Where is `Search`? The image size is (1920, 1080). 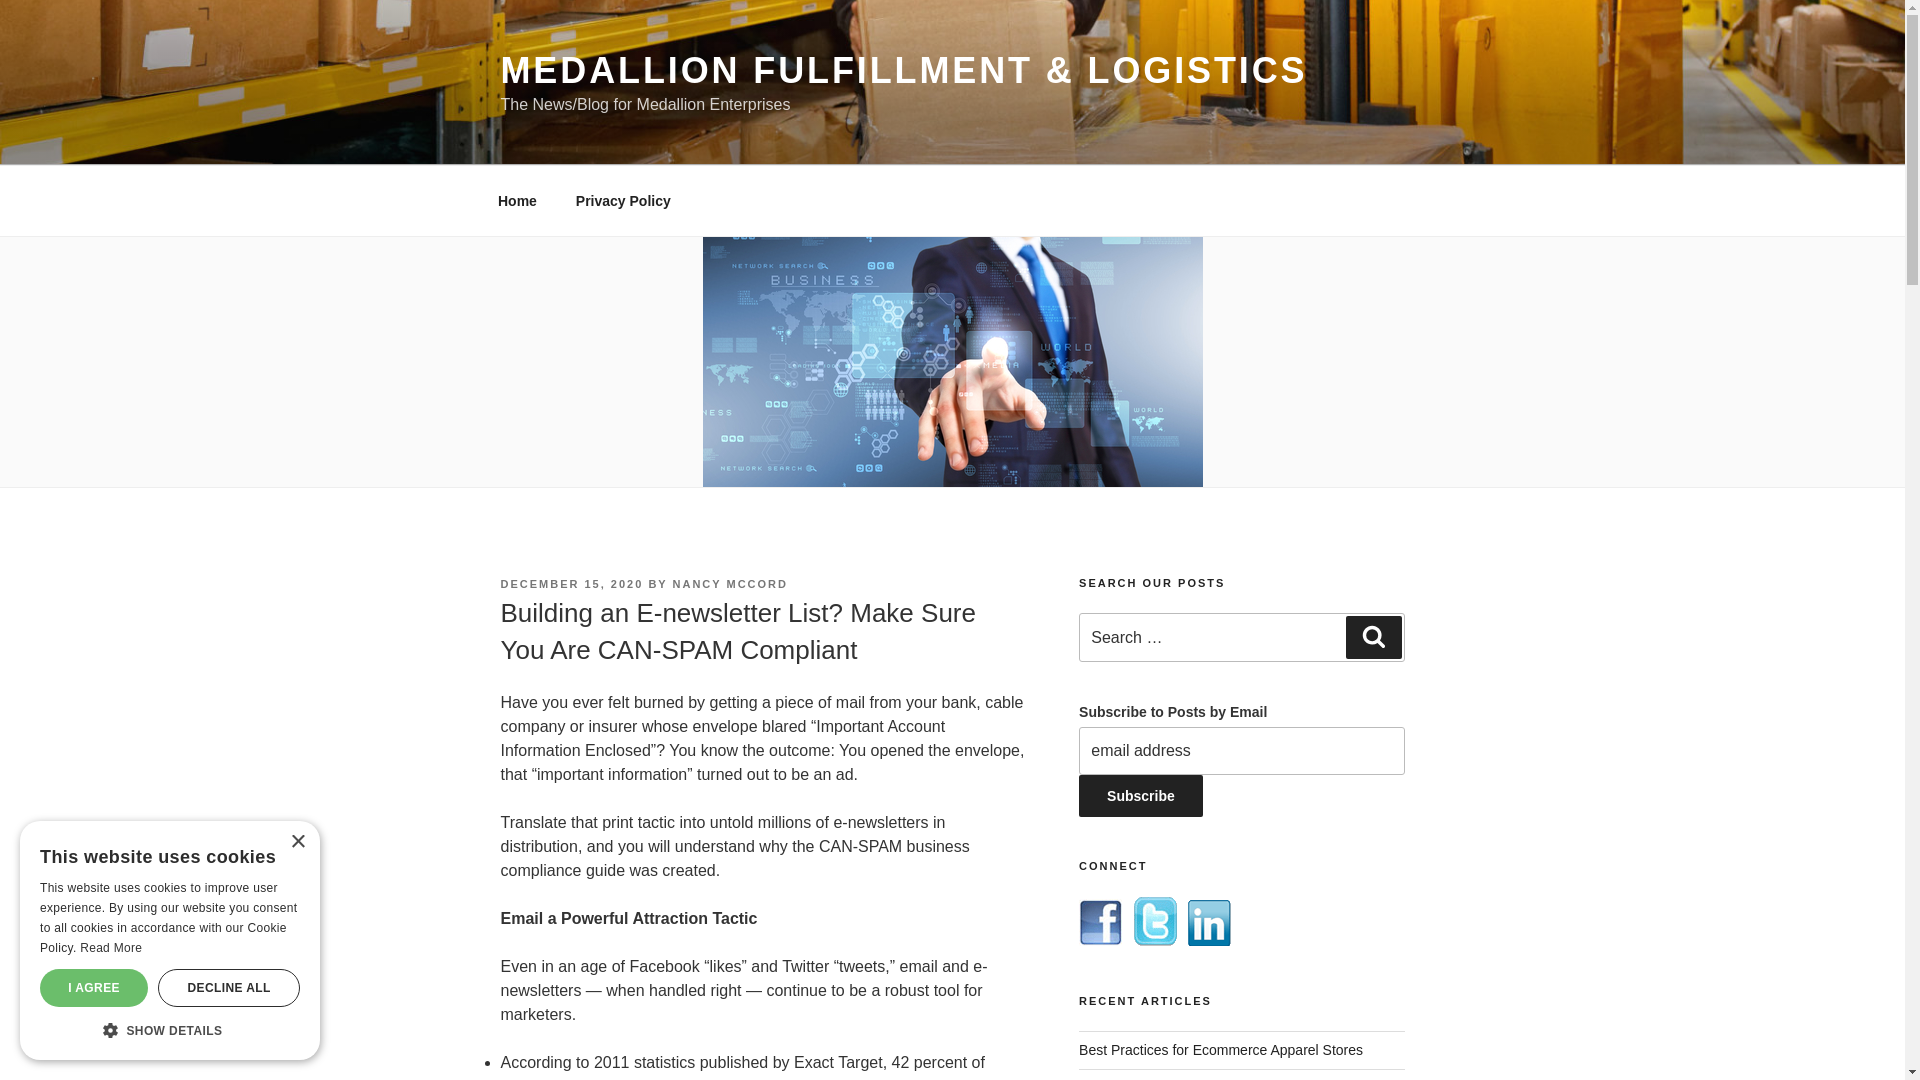
Search is located at coordinates (1373, 636).